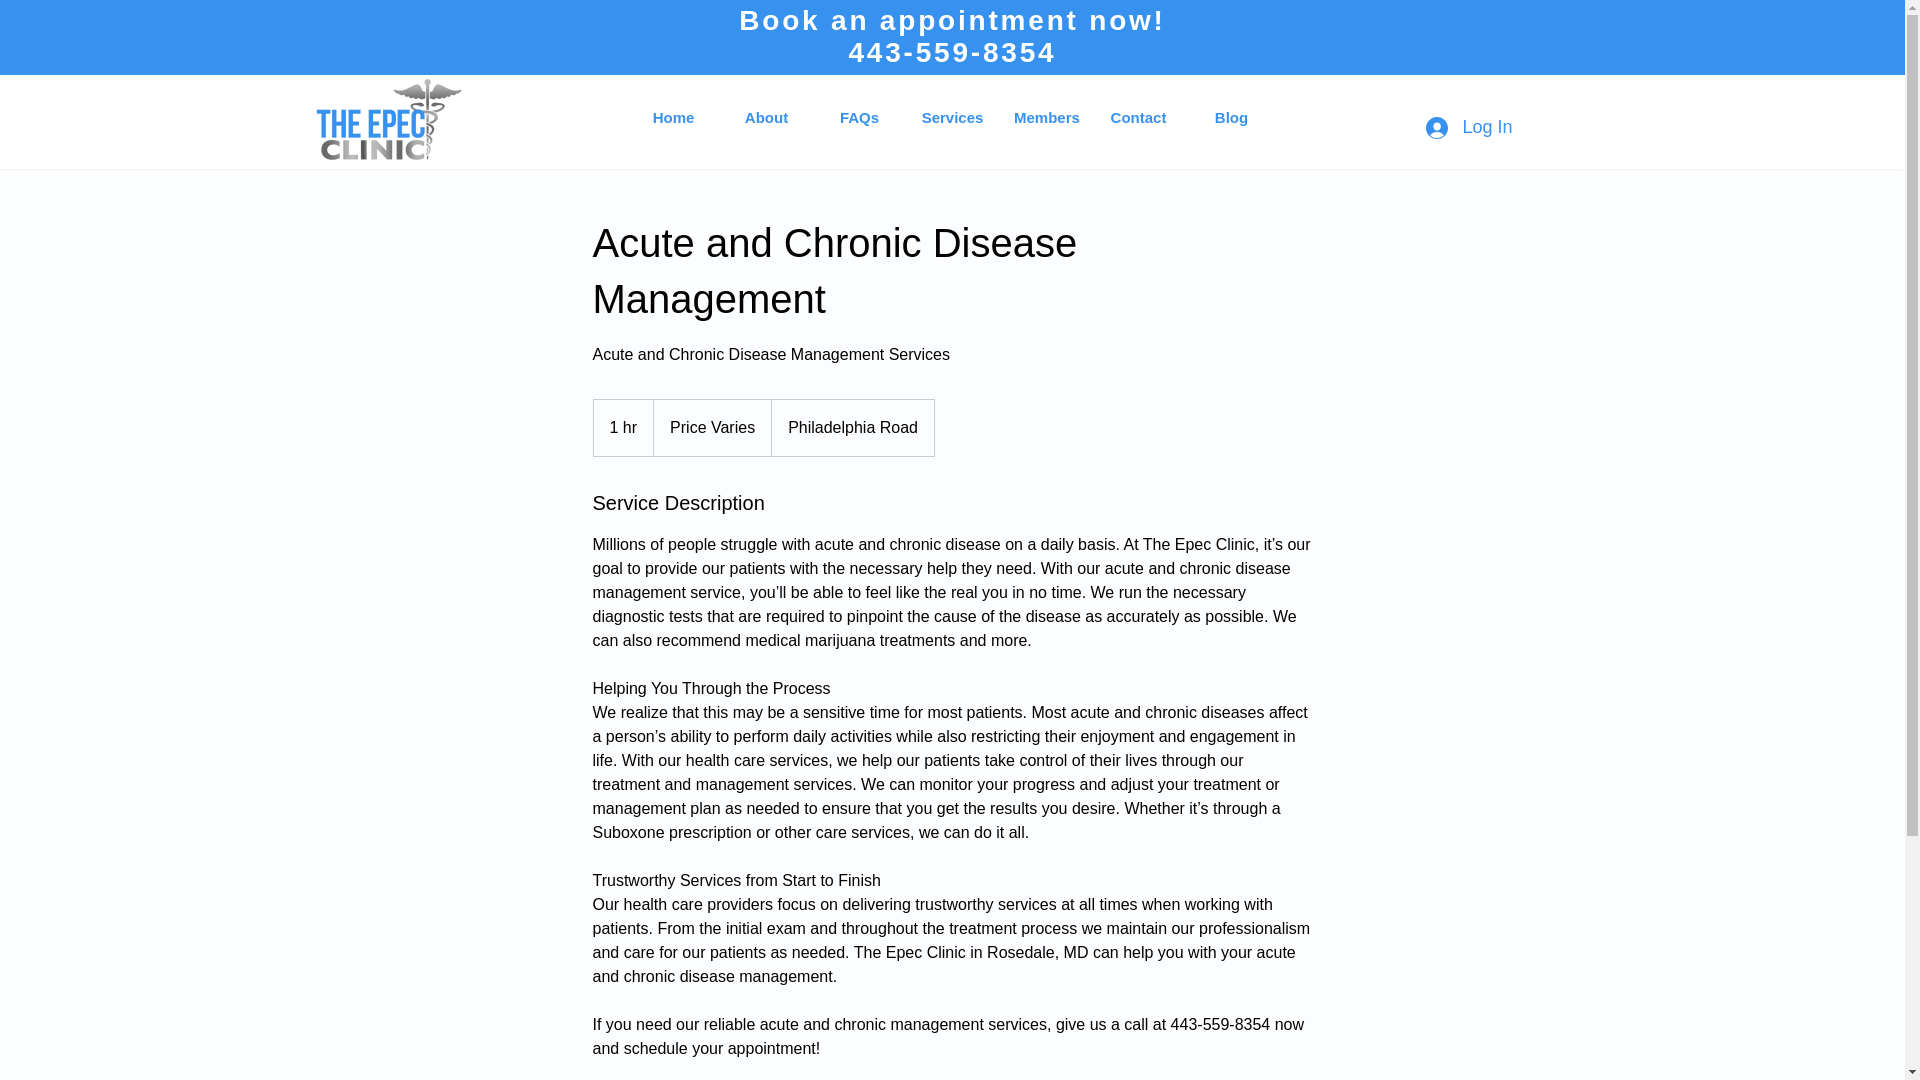 The height and width of the screenshot is (1080, 1920). Describe the element at coordinates (1045, 118) in the screenshot. I see `Members` at that location.